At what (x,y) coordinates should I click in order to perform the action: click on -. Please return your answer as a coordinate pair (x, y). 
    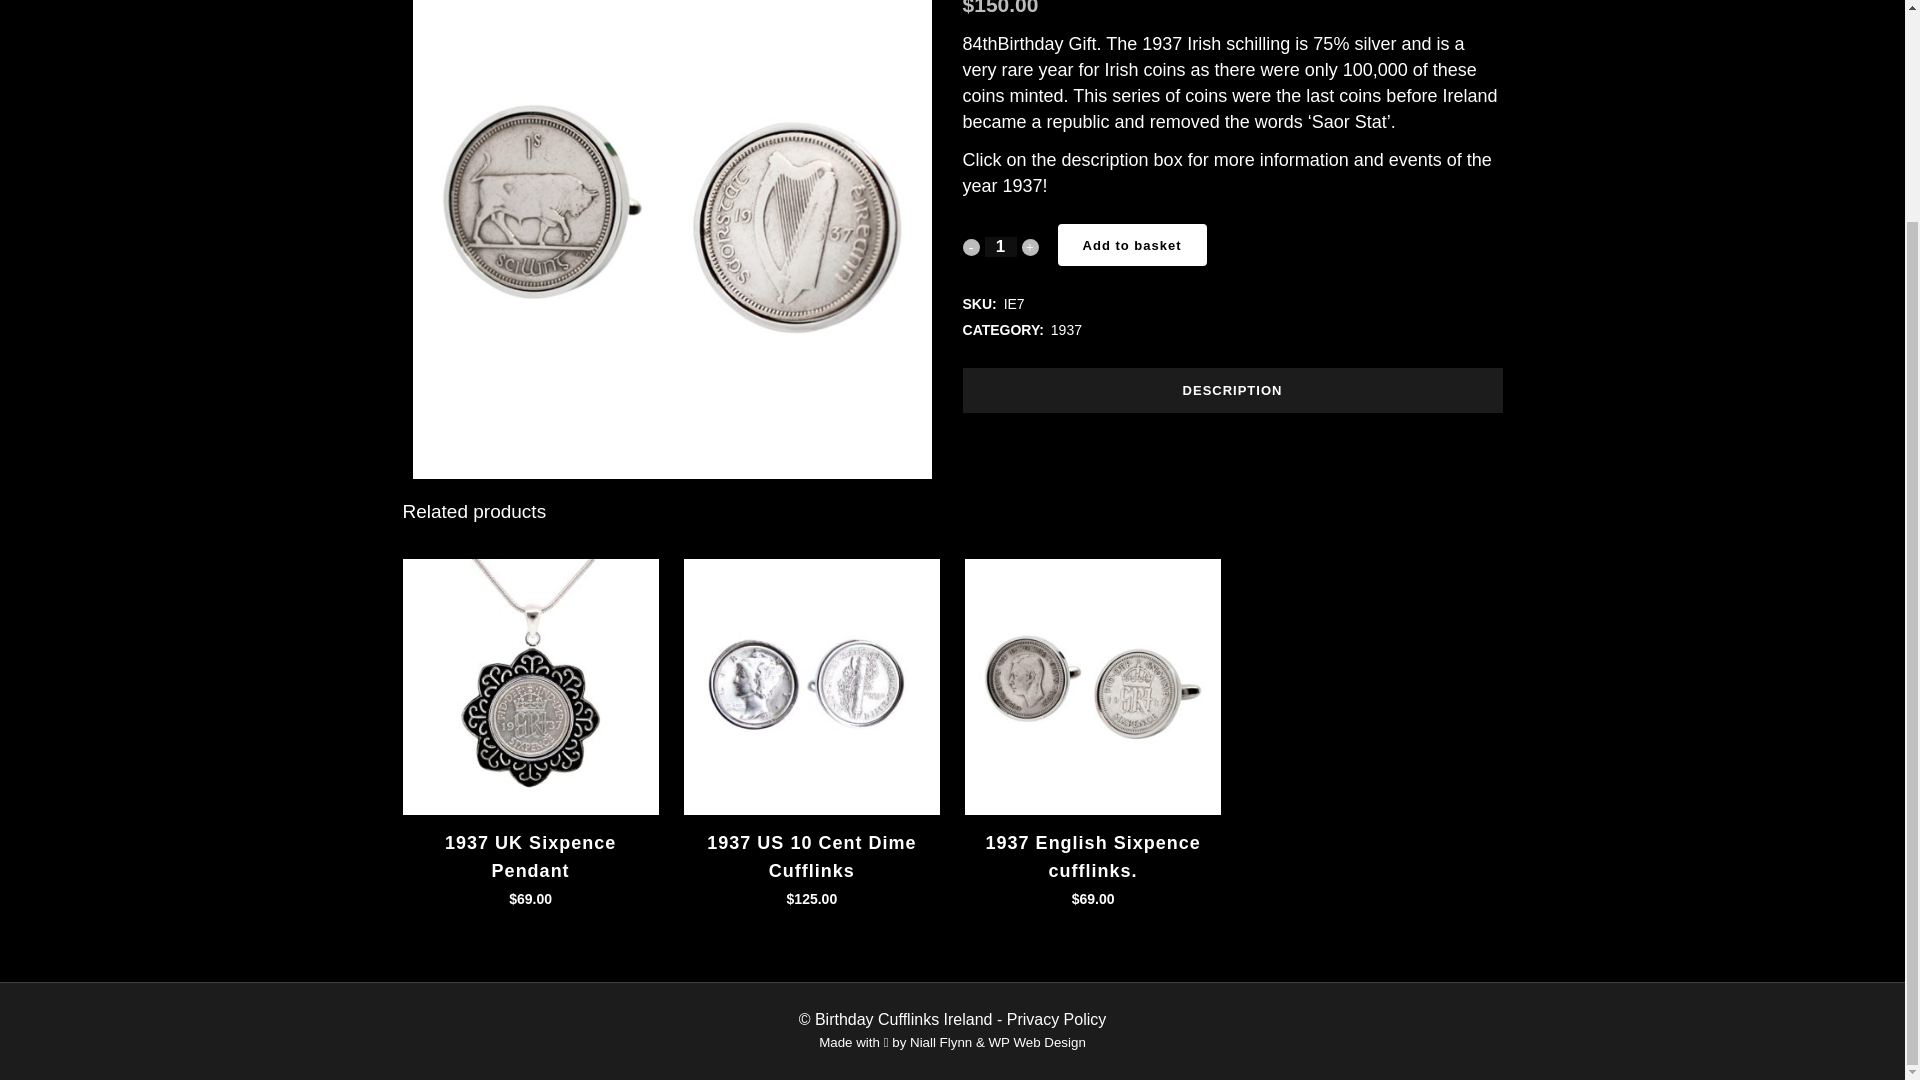
    Looking at the image, I should click on (971, 246).